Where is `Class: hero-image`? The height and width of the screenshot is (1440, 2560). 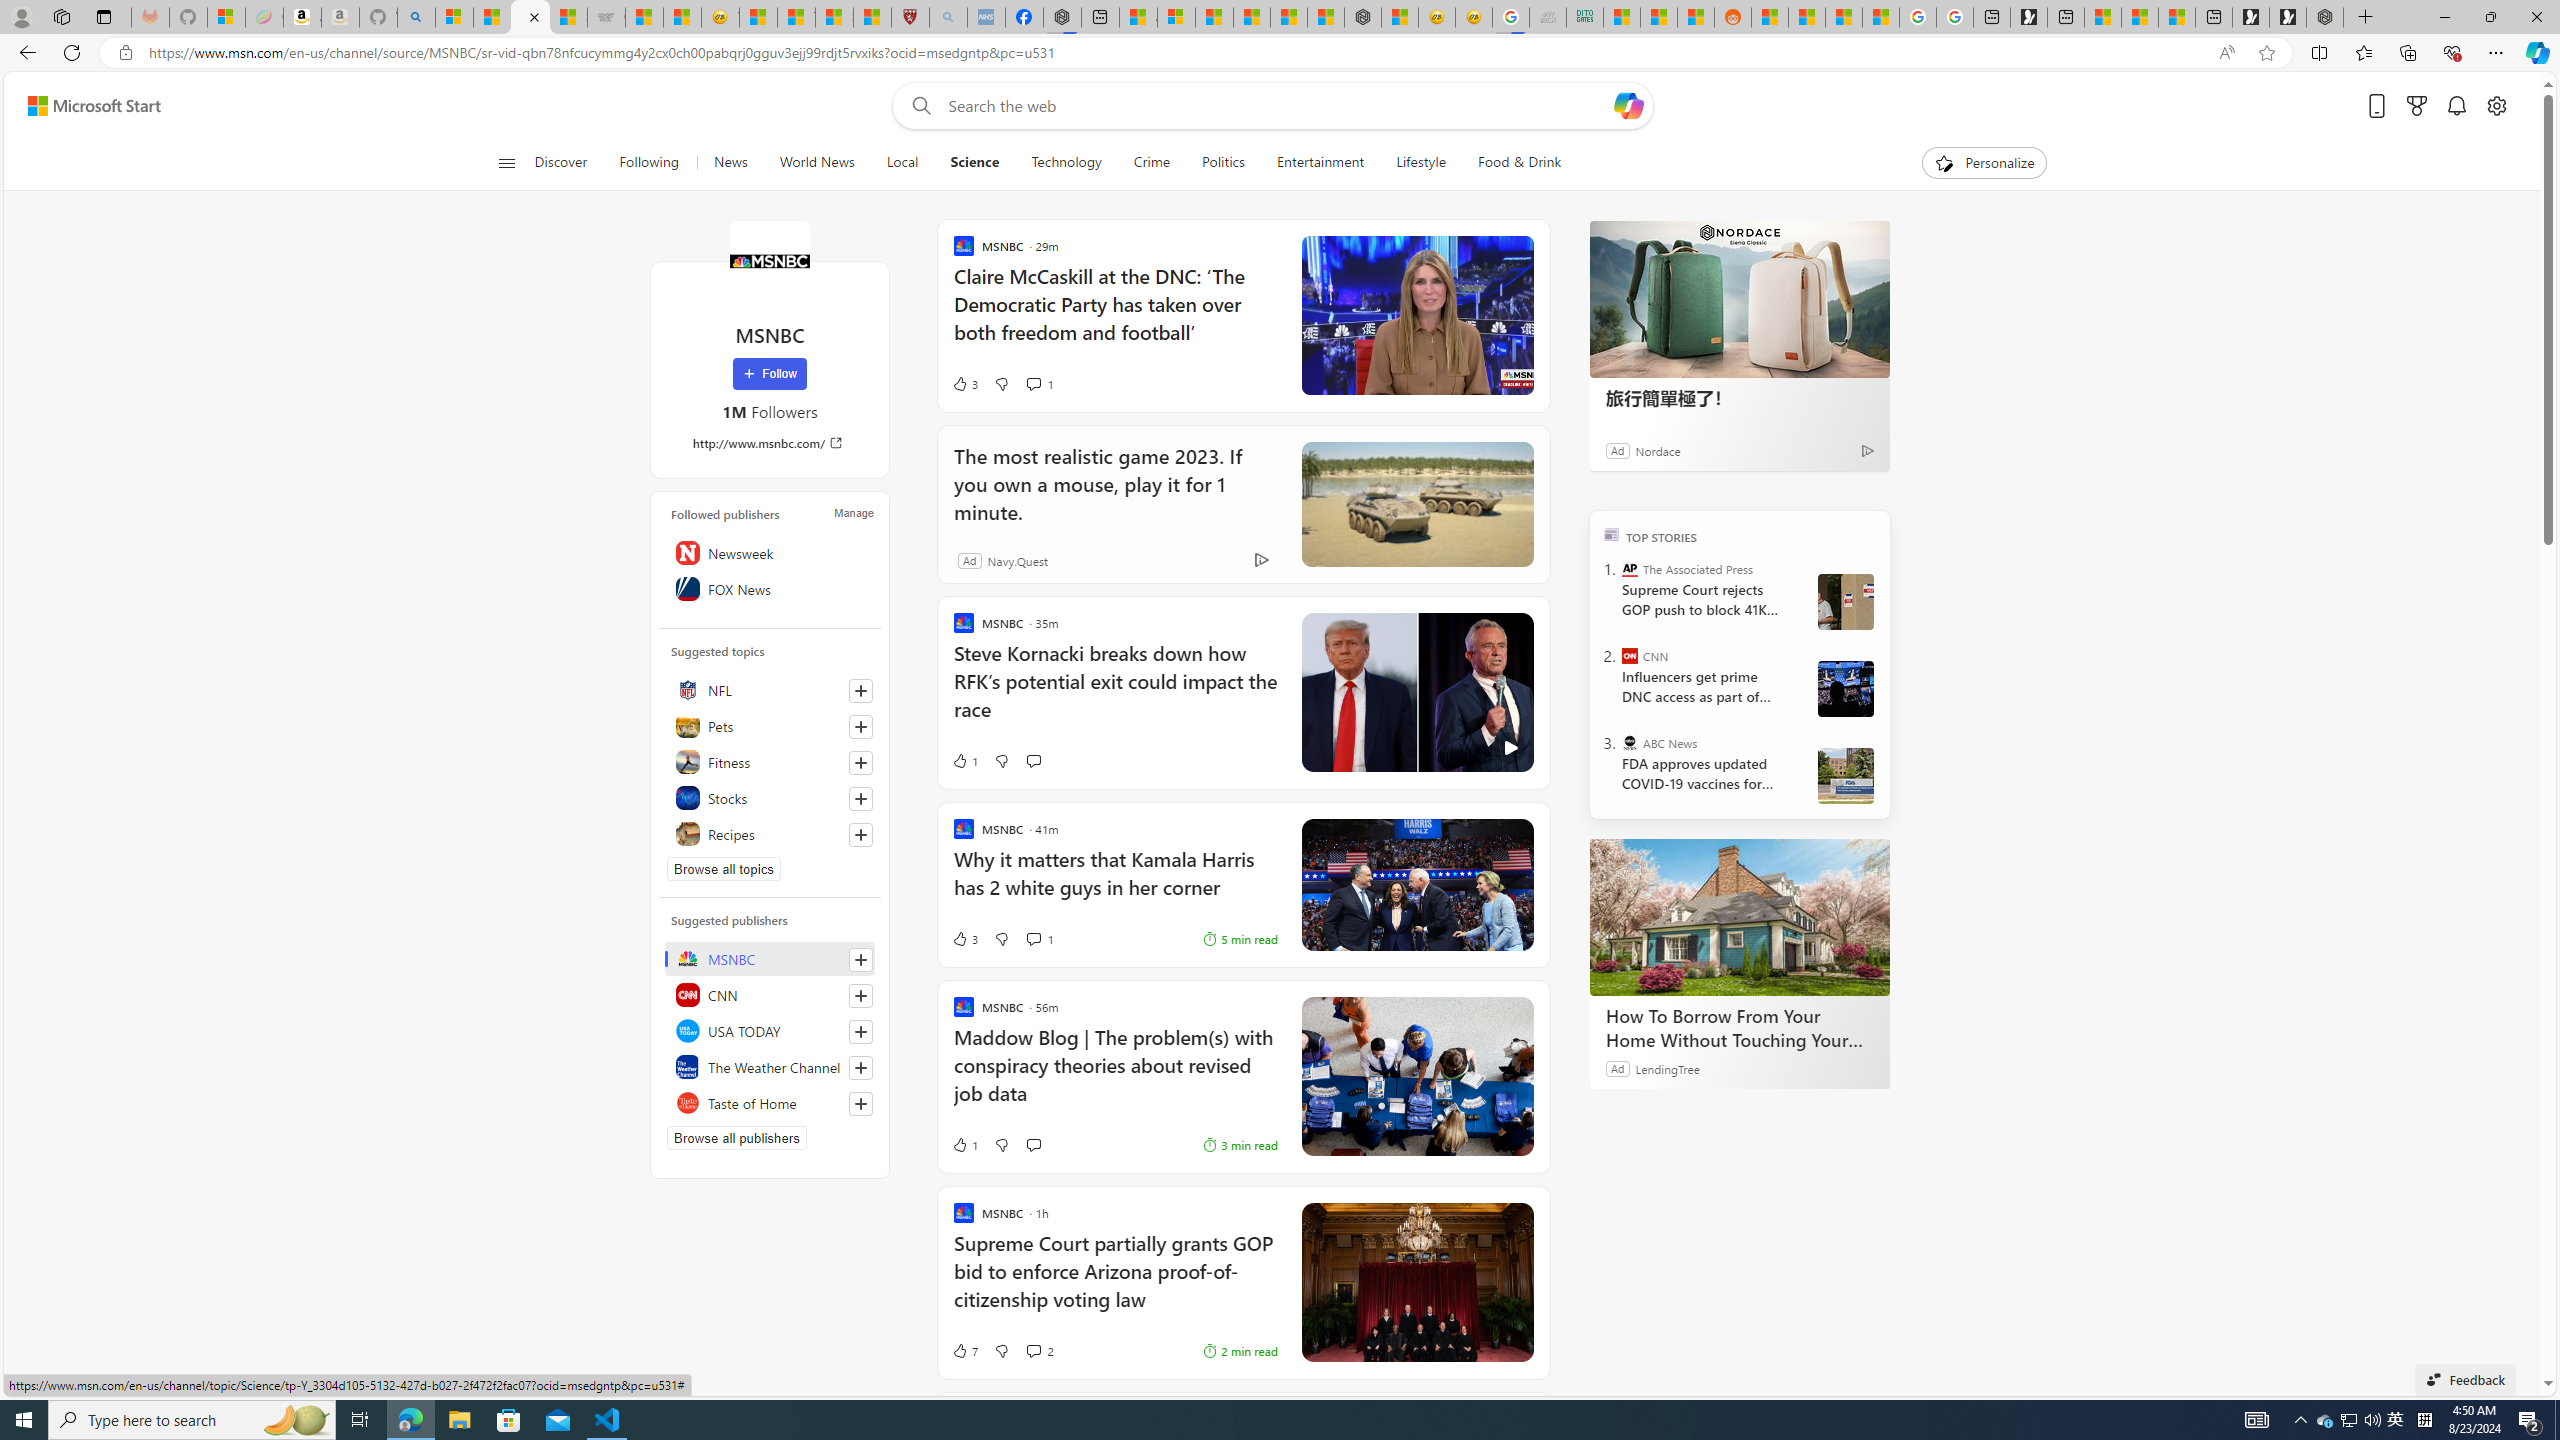 Class: hero-image is located at coordinates (1416, 693).